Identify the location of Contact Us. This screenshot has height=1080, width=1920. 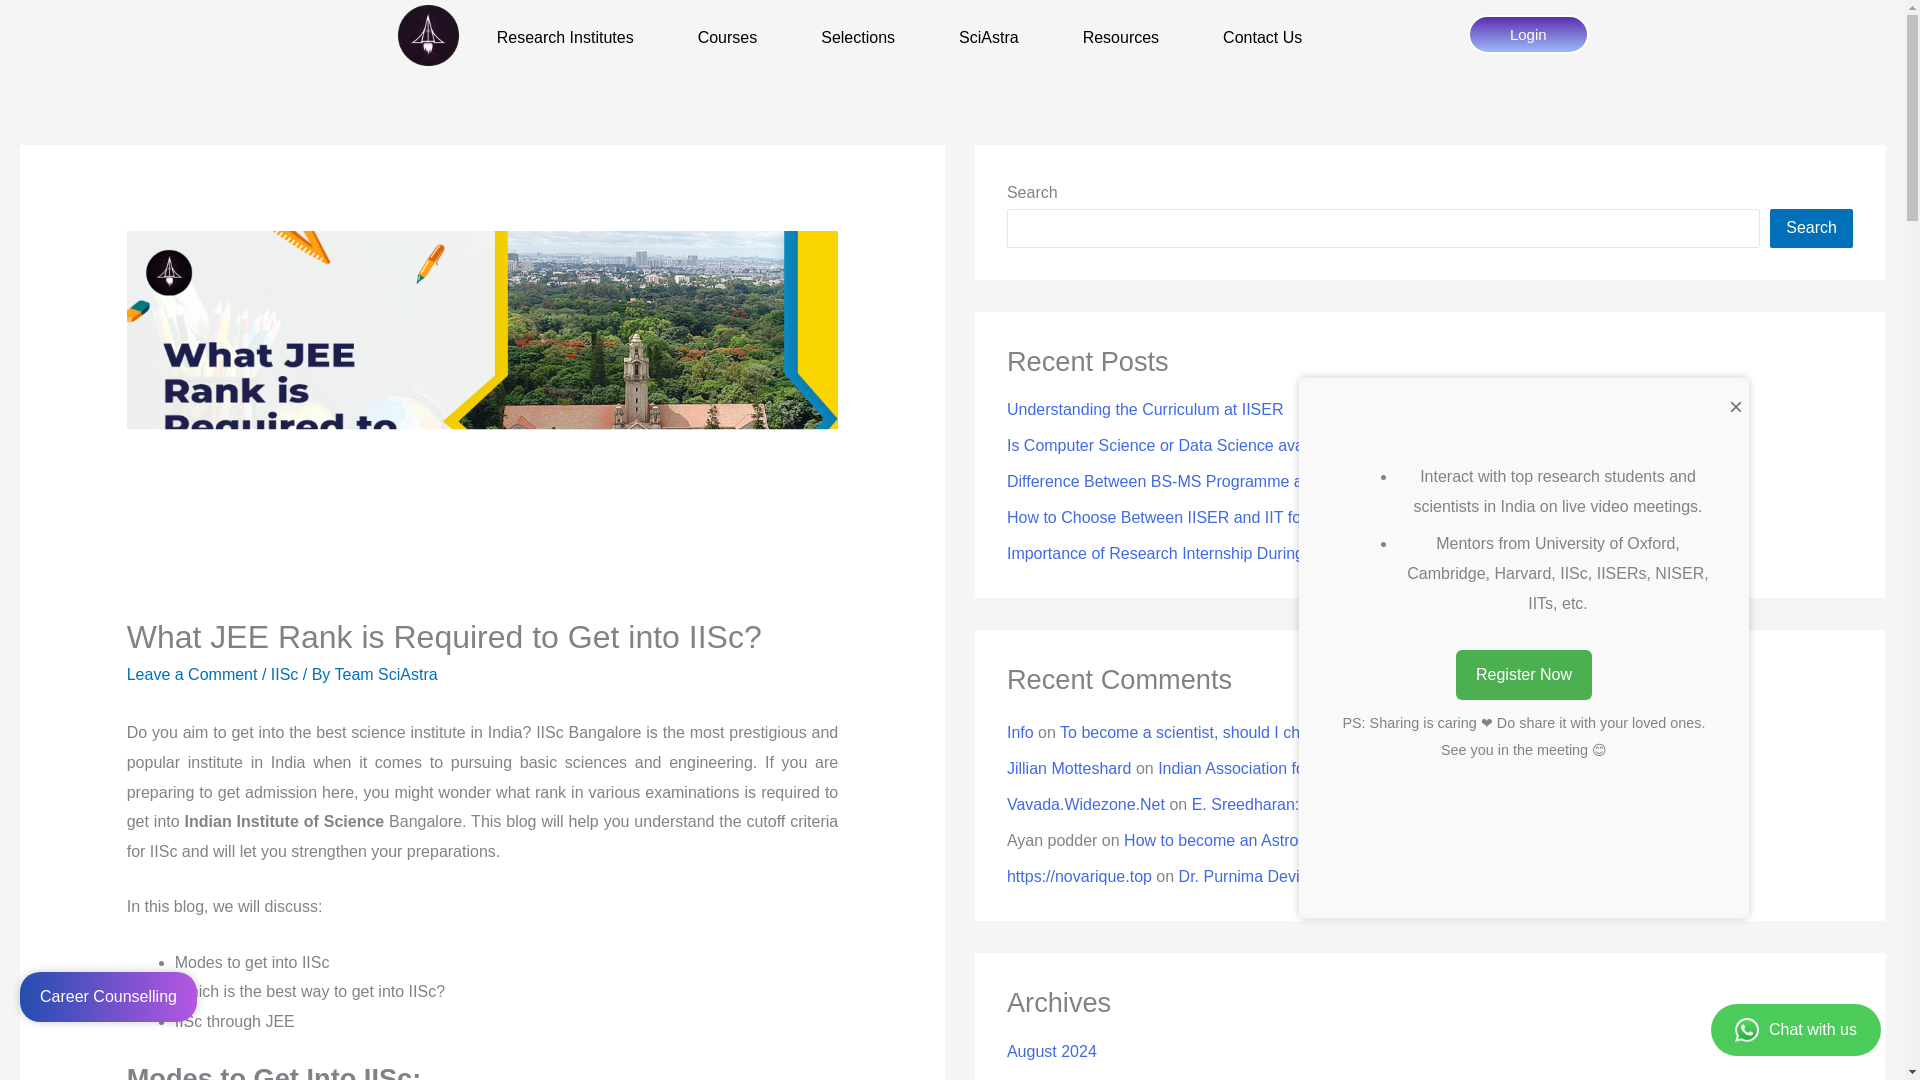
(1262, 38).